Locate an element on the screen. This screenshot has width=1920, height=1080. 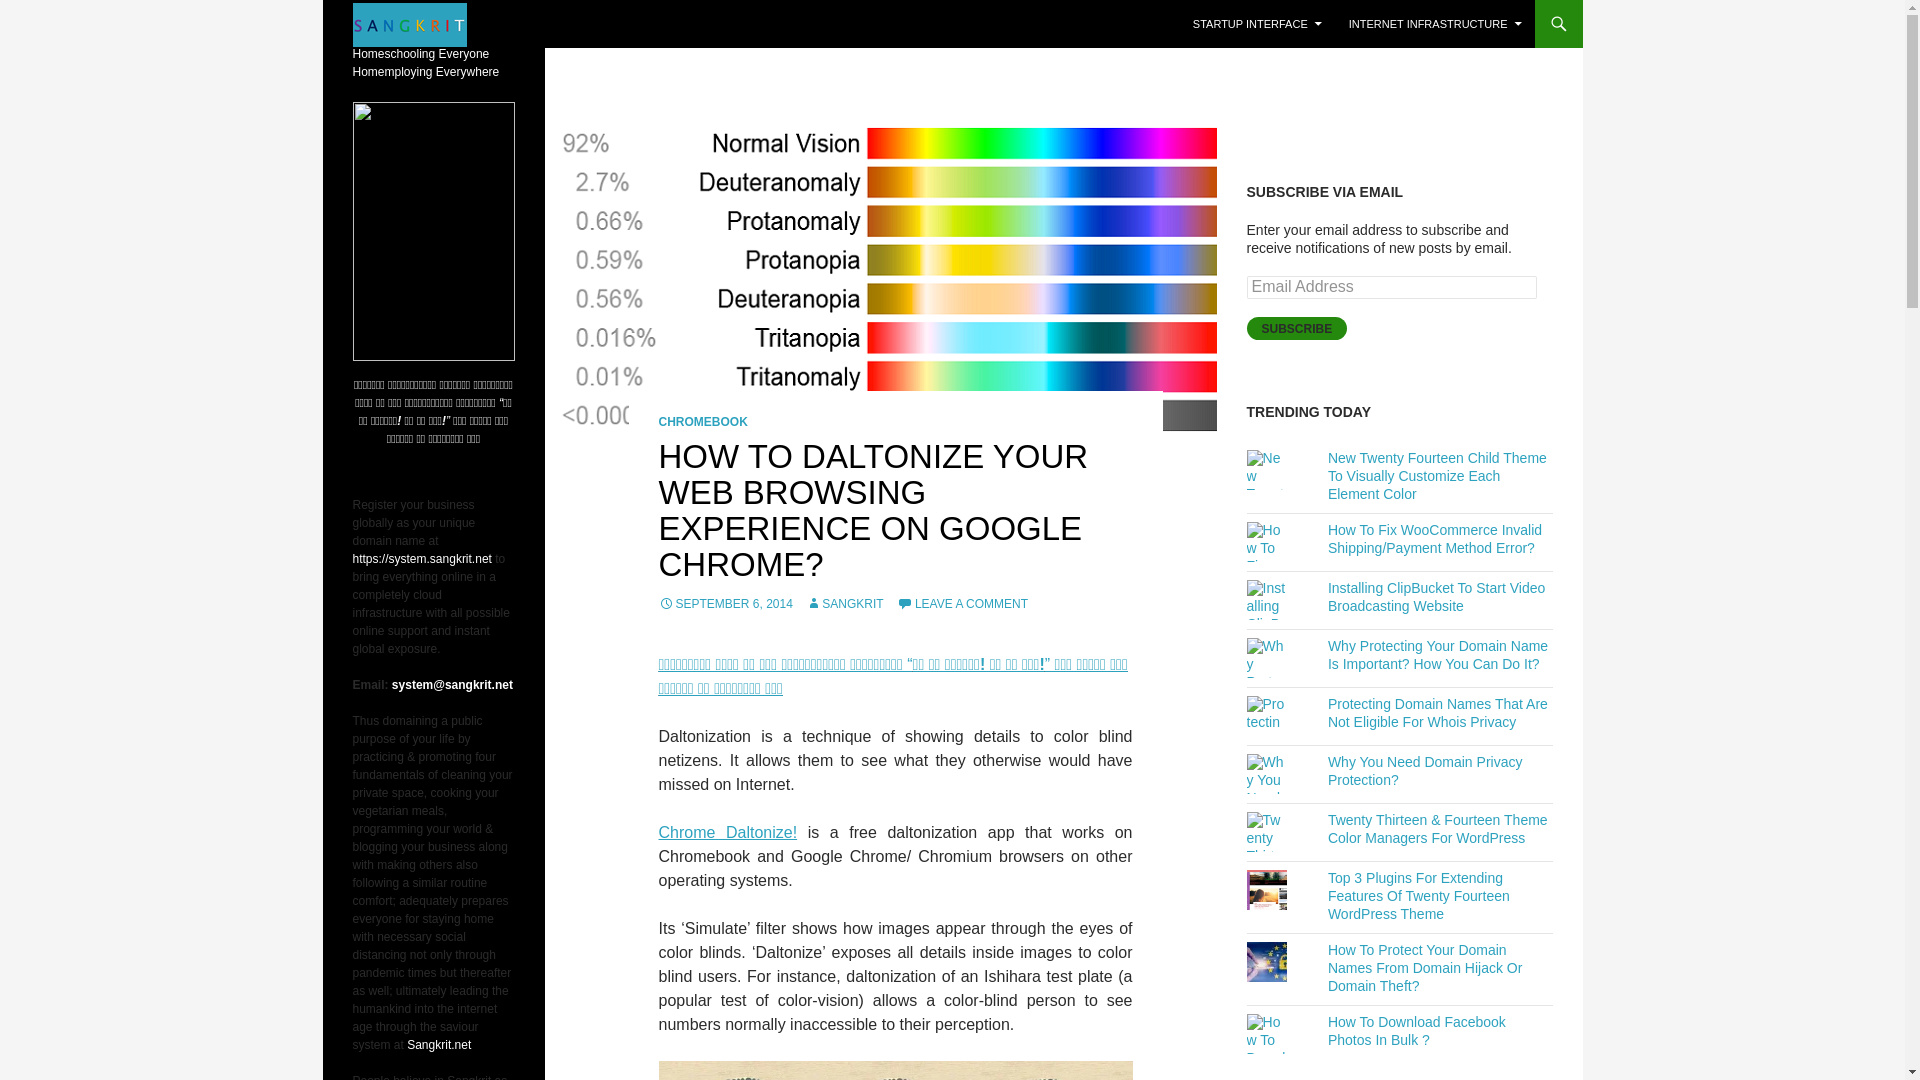
STARTUP INTERFACE is located at coordinates (1257, 24).